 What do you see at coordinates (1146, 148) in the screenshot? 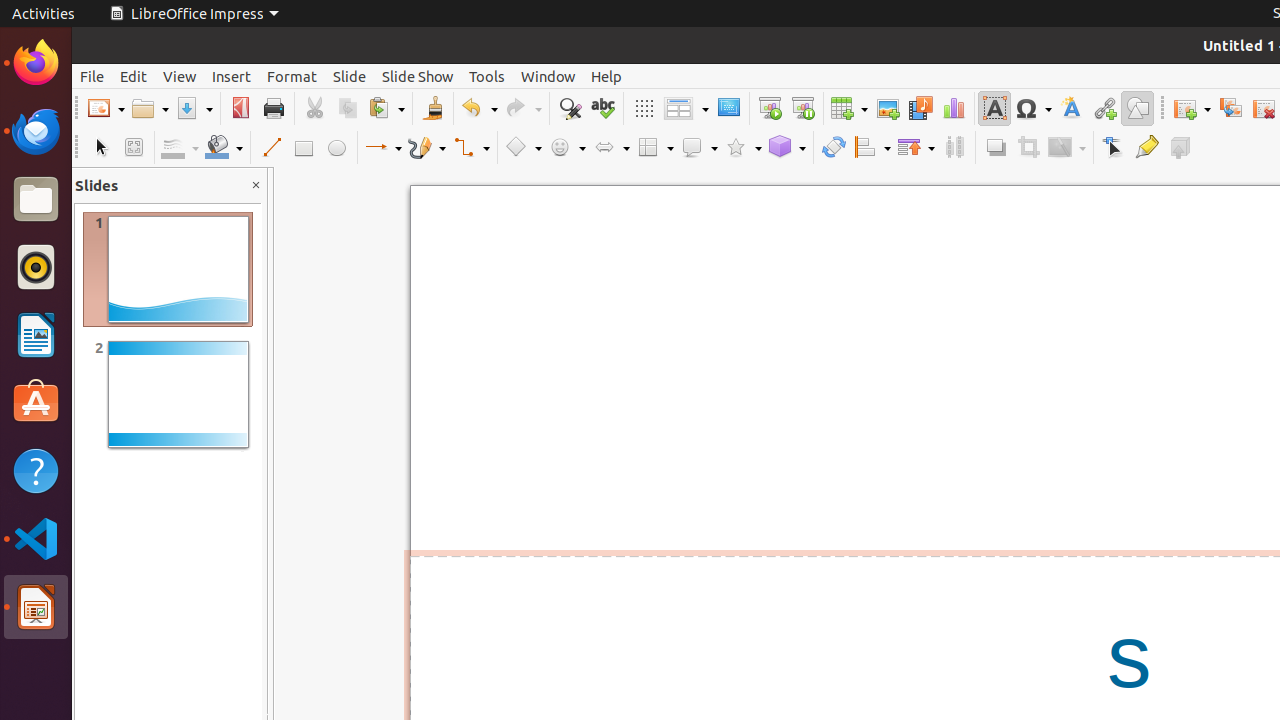
I see `Glue Points` at bounding box center [1146, 148].